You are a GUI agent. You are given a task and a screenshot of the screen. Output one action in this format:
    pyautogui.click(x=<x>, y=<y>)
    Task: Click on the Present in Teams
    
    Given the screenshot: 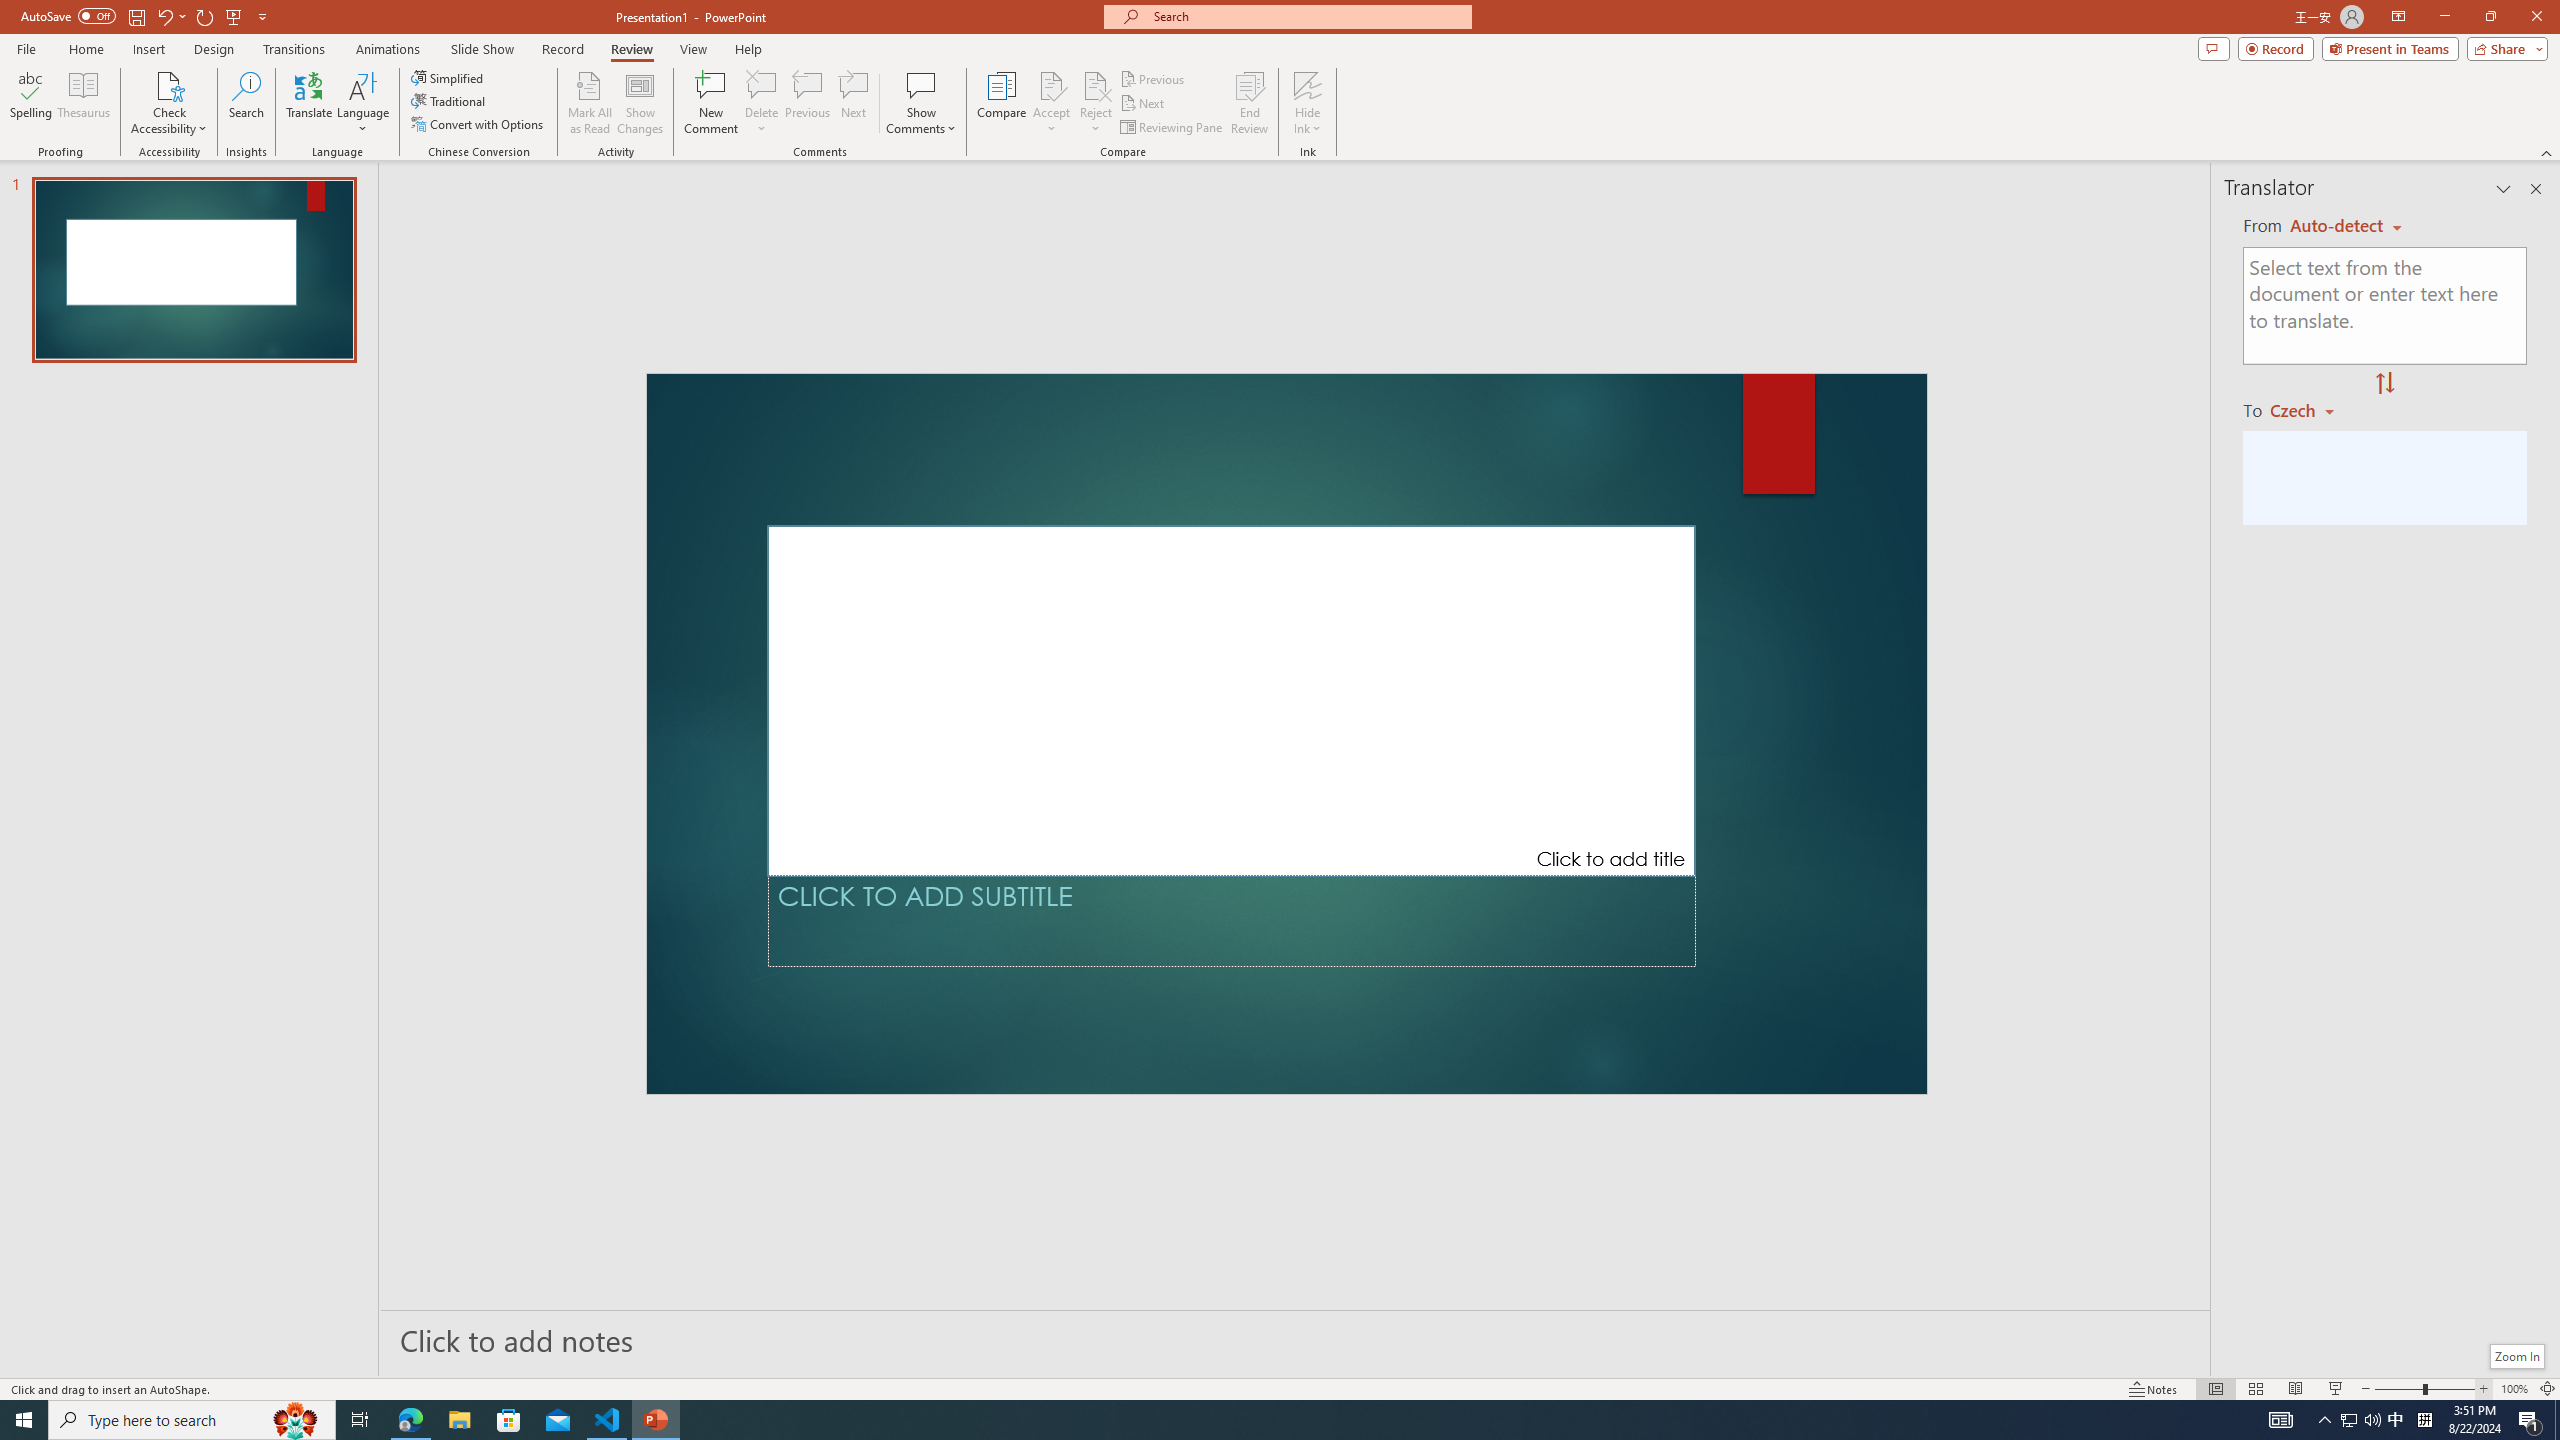 What is the action you would take?
    pyautogui.click(x=2390, y=48)
    